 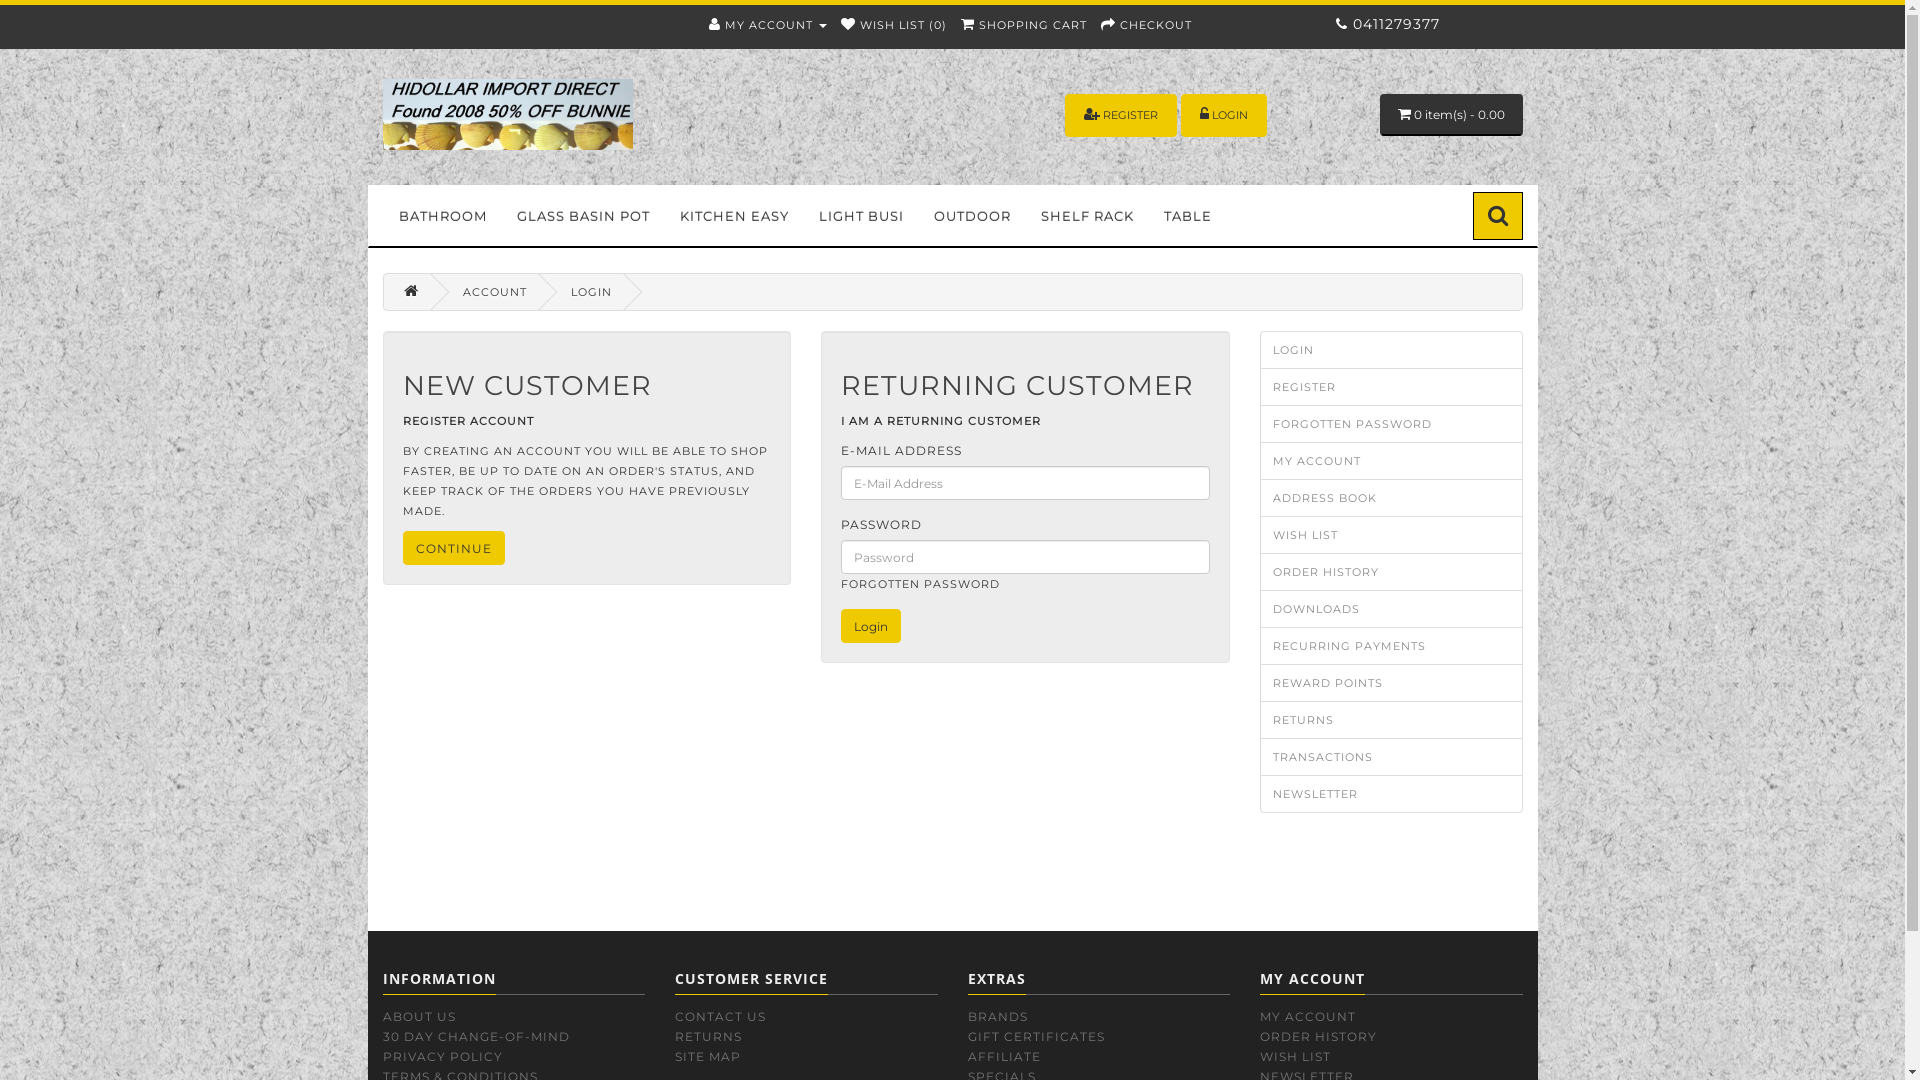 What do you see at coordinates (1392, 424) in the screenshot?
I see `FORGOTTEN PASSWORD` at bounding box center [1392, 424].